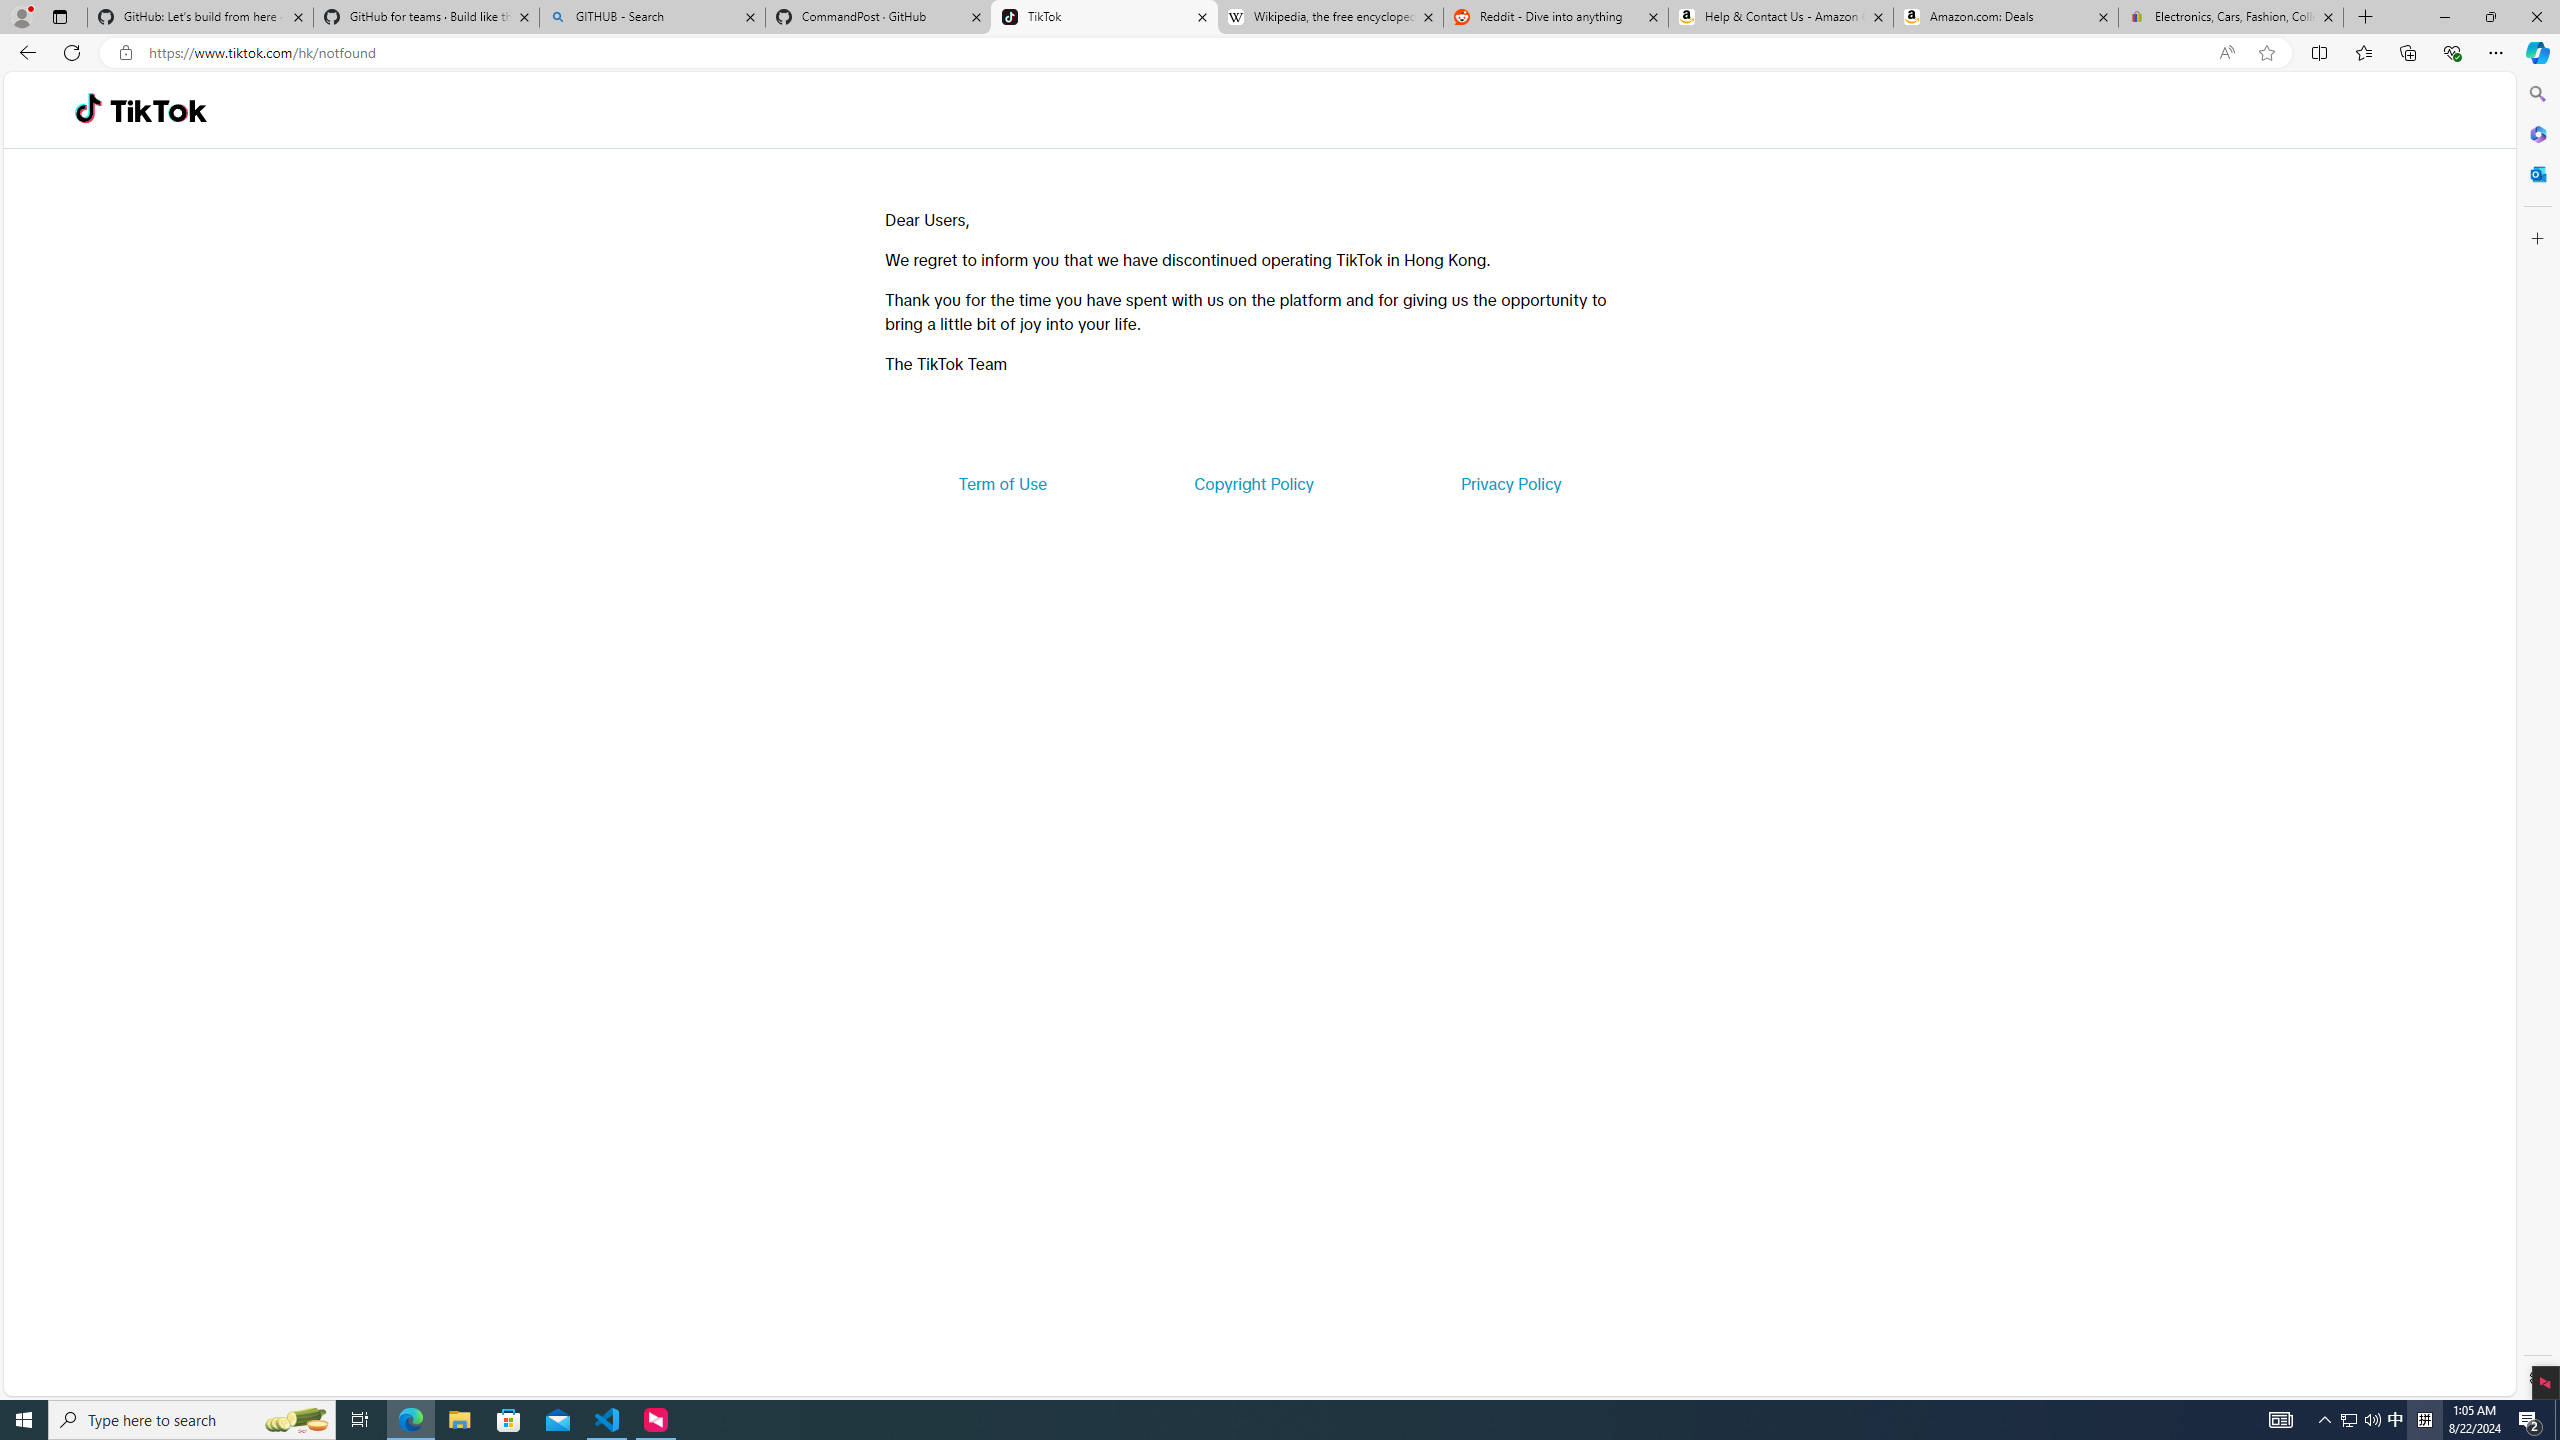 Image resolution: width=2560 pixels, height=1440 pixels. What do you see at coordinates (1510, 484) in the screenshot?
I see `Privacy Policy` at bounding box center [1510, 484].